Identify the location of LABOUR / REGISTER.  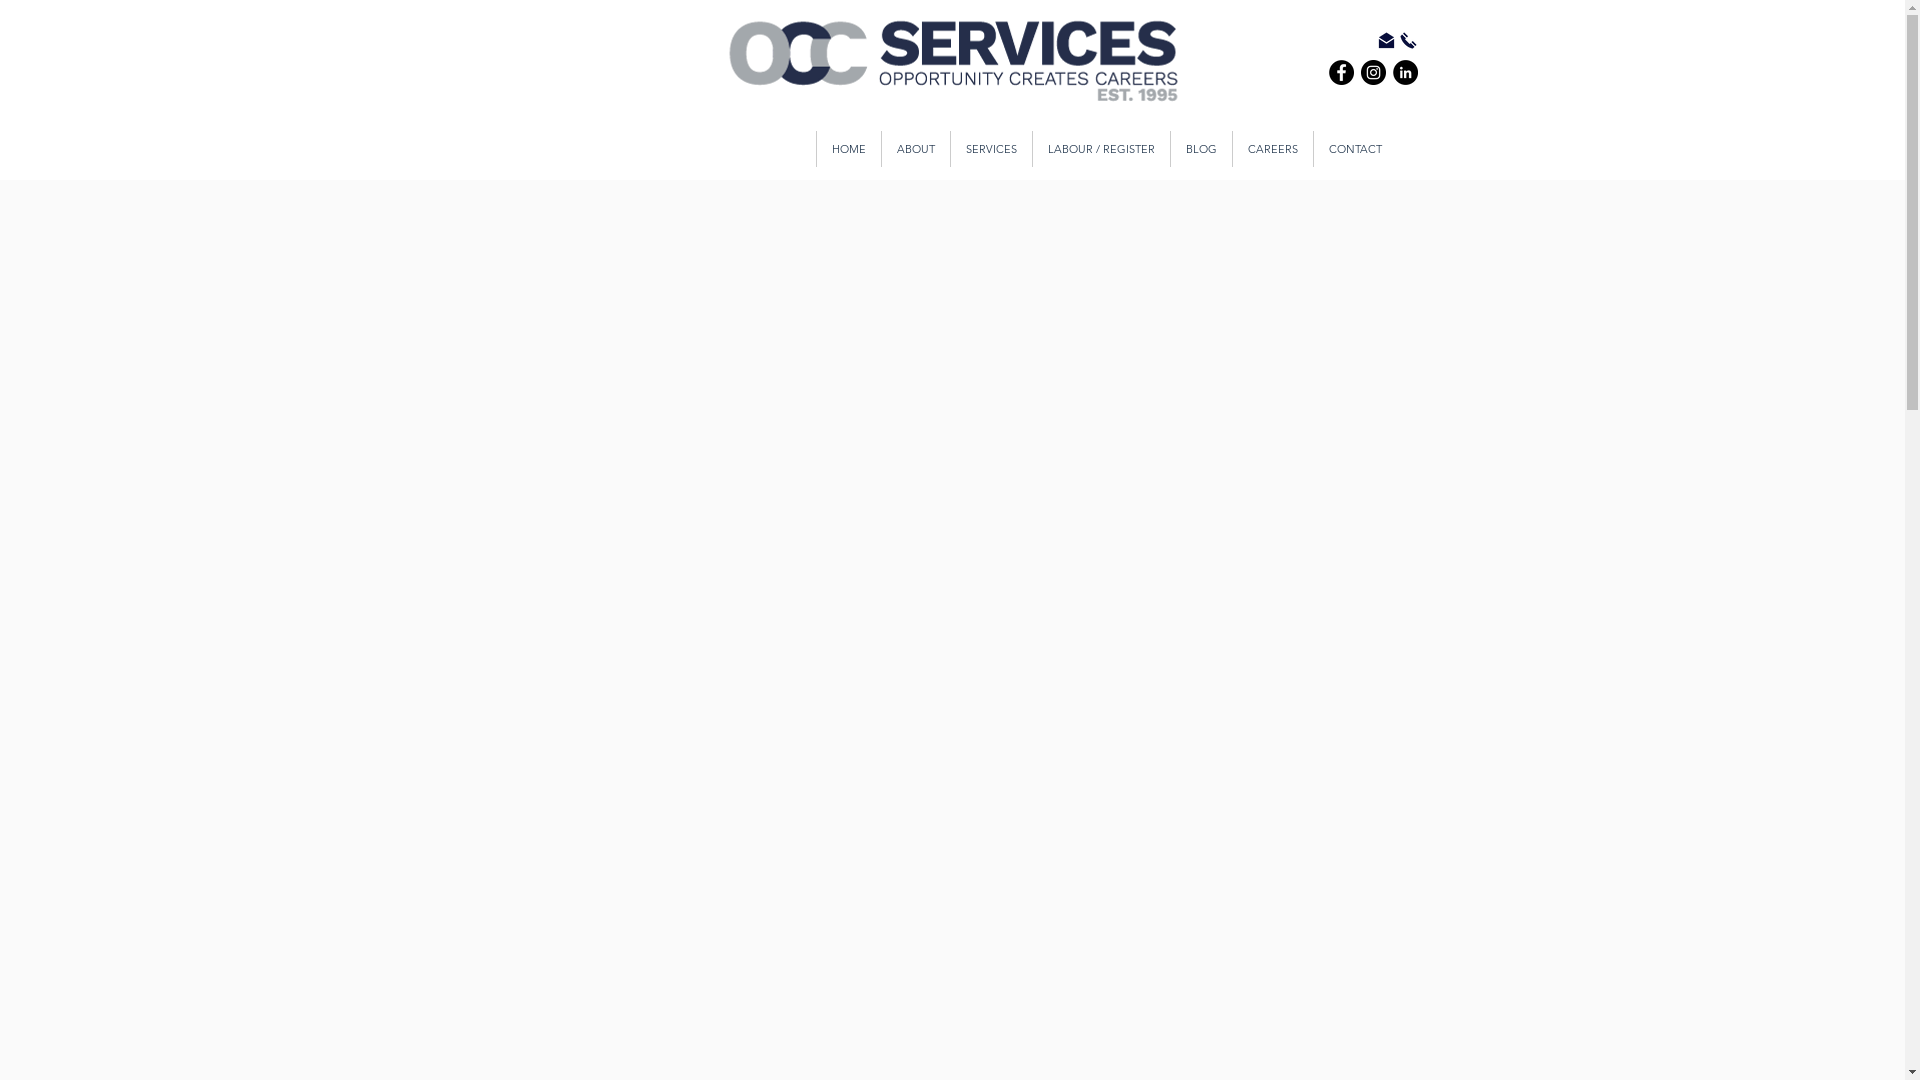
(1101, 149).